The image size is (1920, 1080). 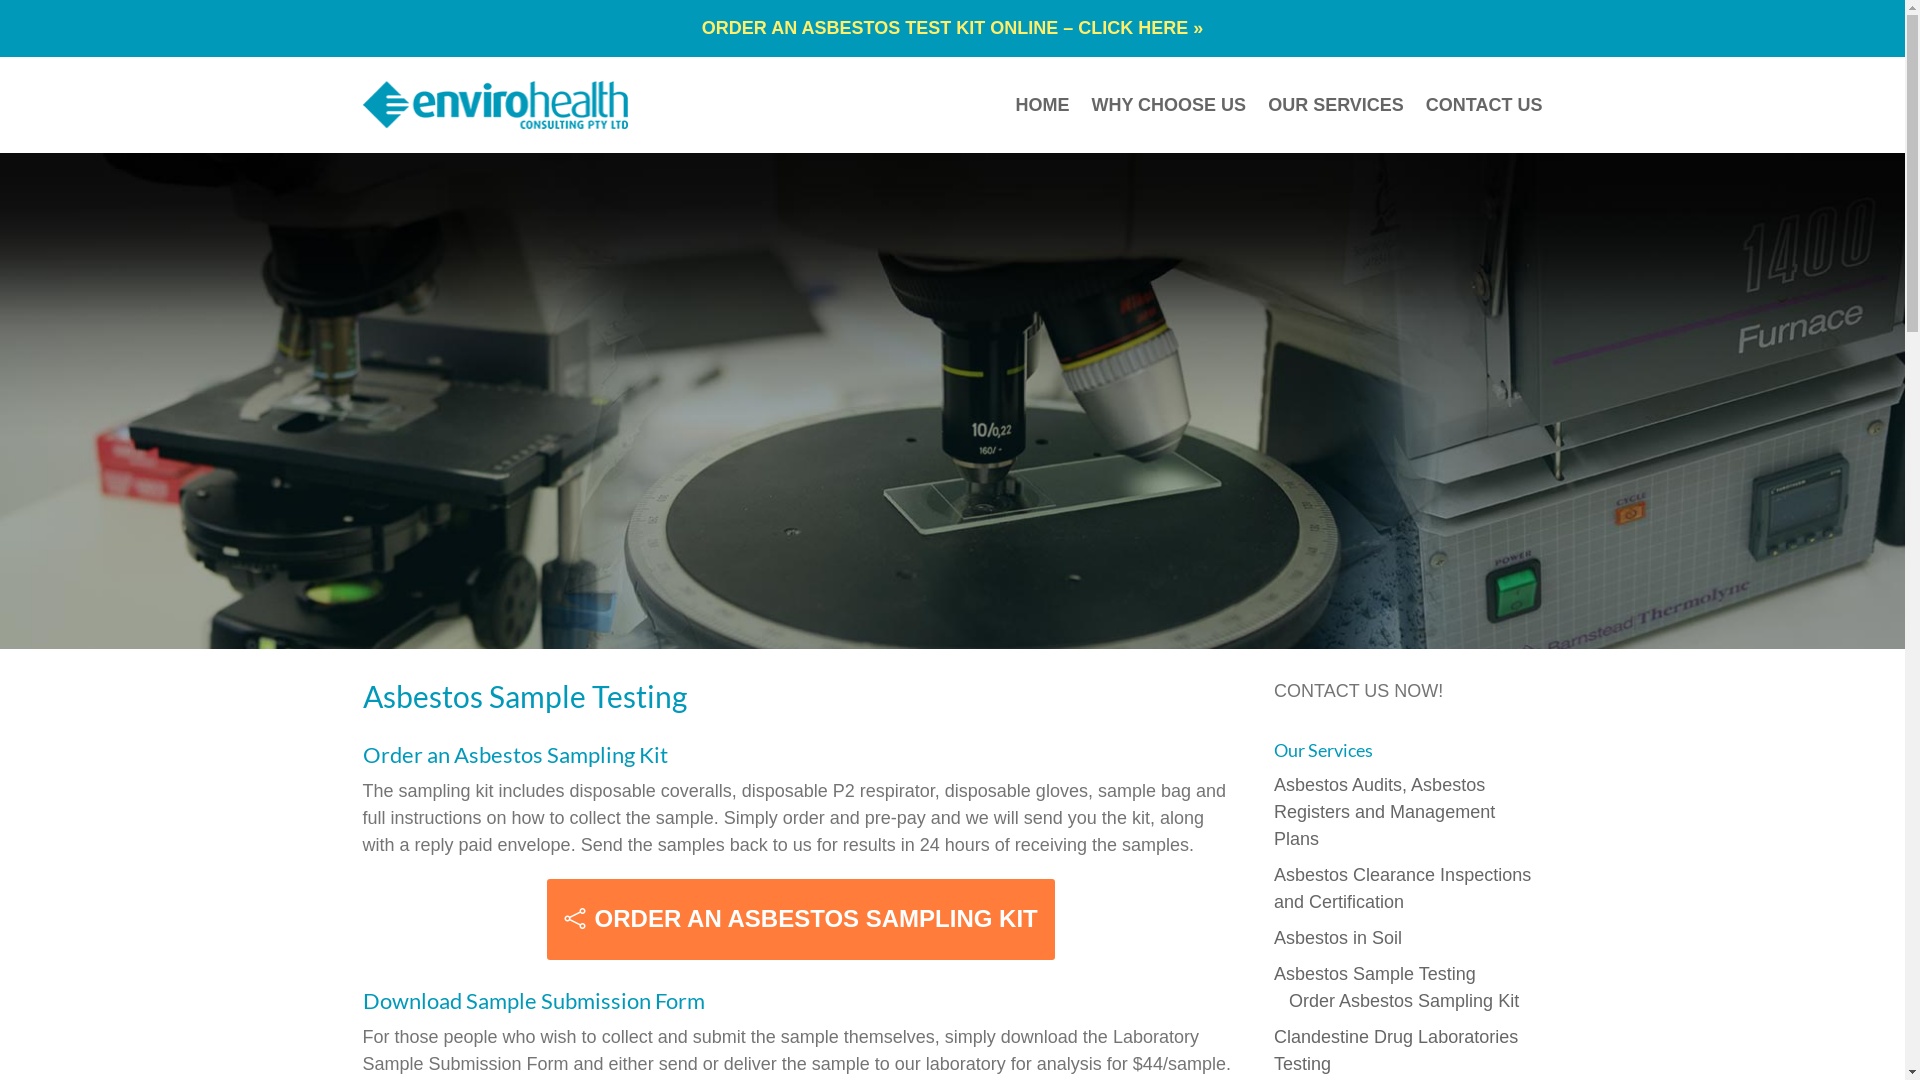 What do you see at coordinates (1168, 105) in the screenshot?
I see `WHY CHOOSE US` at bounding box center [1168, 105].